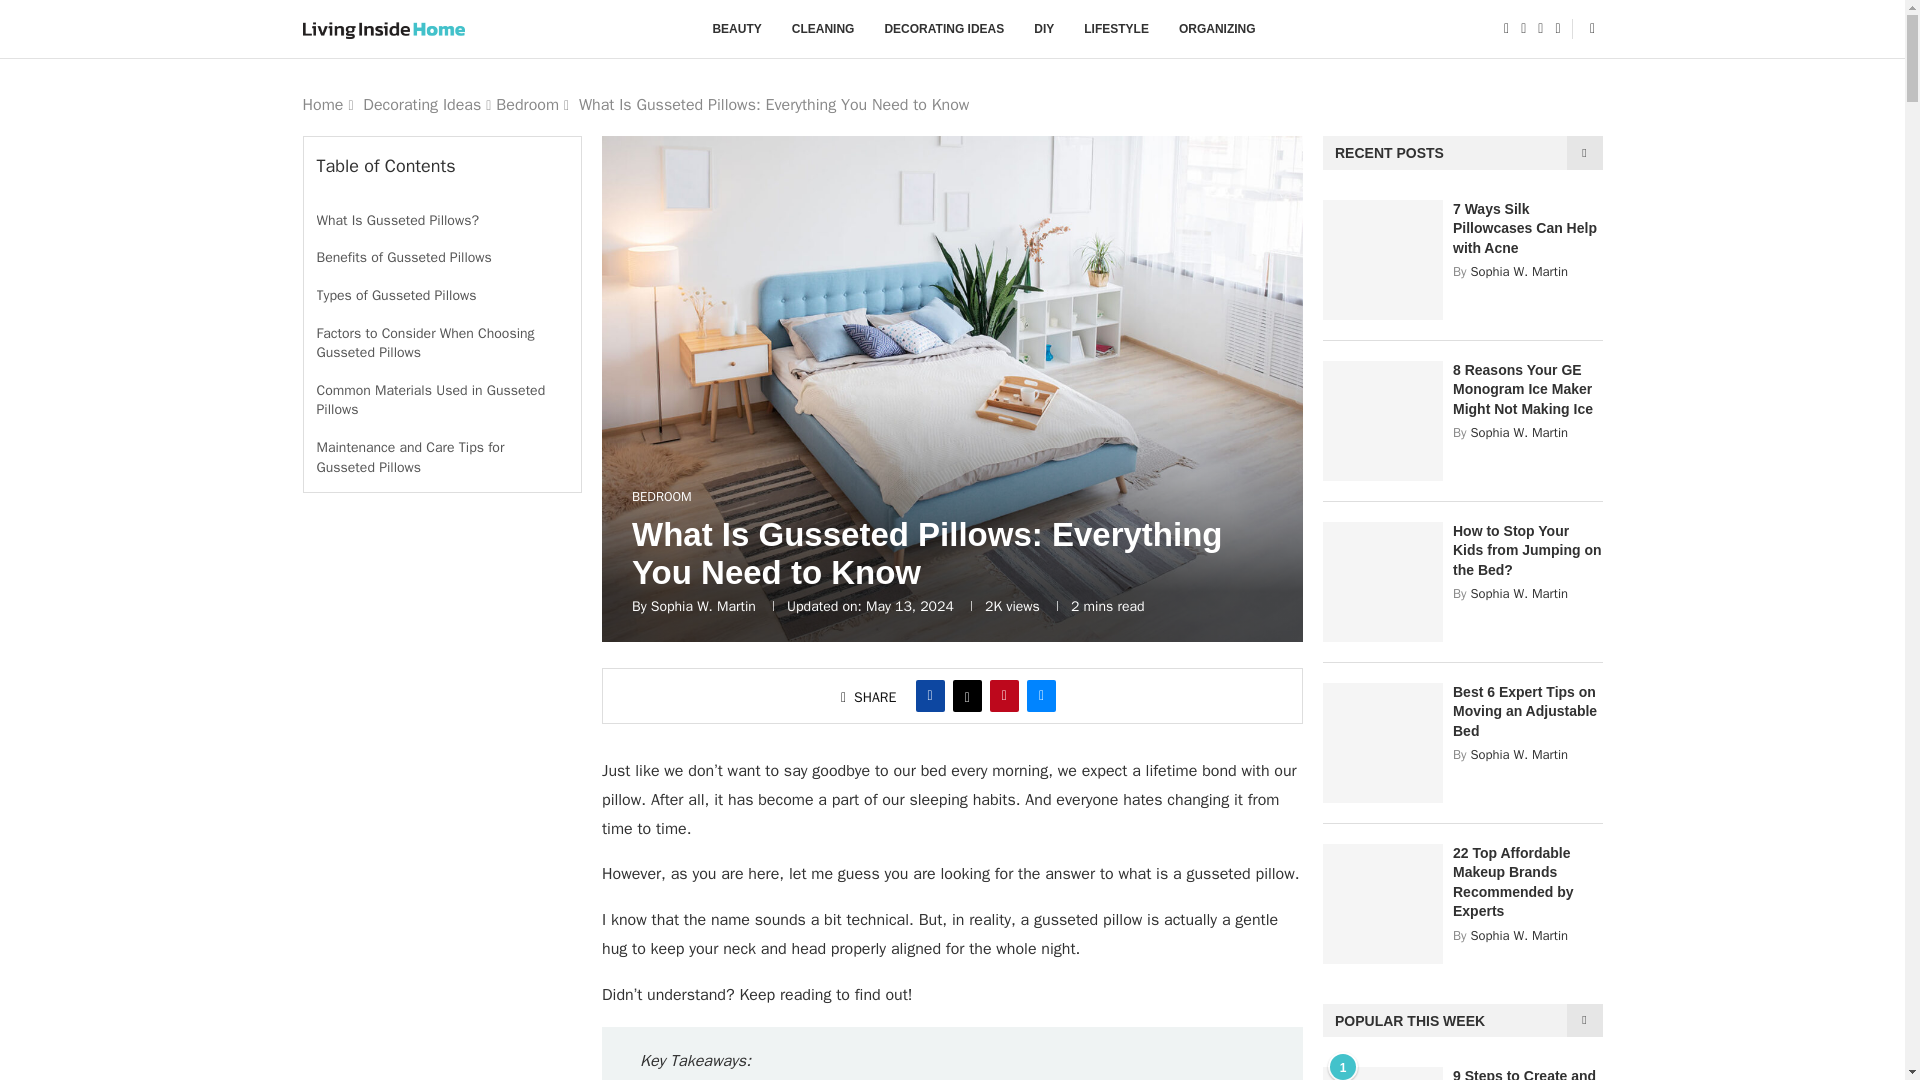 This screenshot has height=1080, width=1920. Describe the element at coordinates (1382, 259) in the screenshot. I see `7 Ways Silk Pillowcases Can Help with Acne` at that location.